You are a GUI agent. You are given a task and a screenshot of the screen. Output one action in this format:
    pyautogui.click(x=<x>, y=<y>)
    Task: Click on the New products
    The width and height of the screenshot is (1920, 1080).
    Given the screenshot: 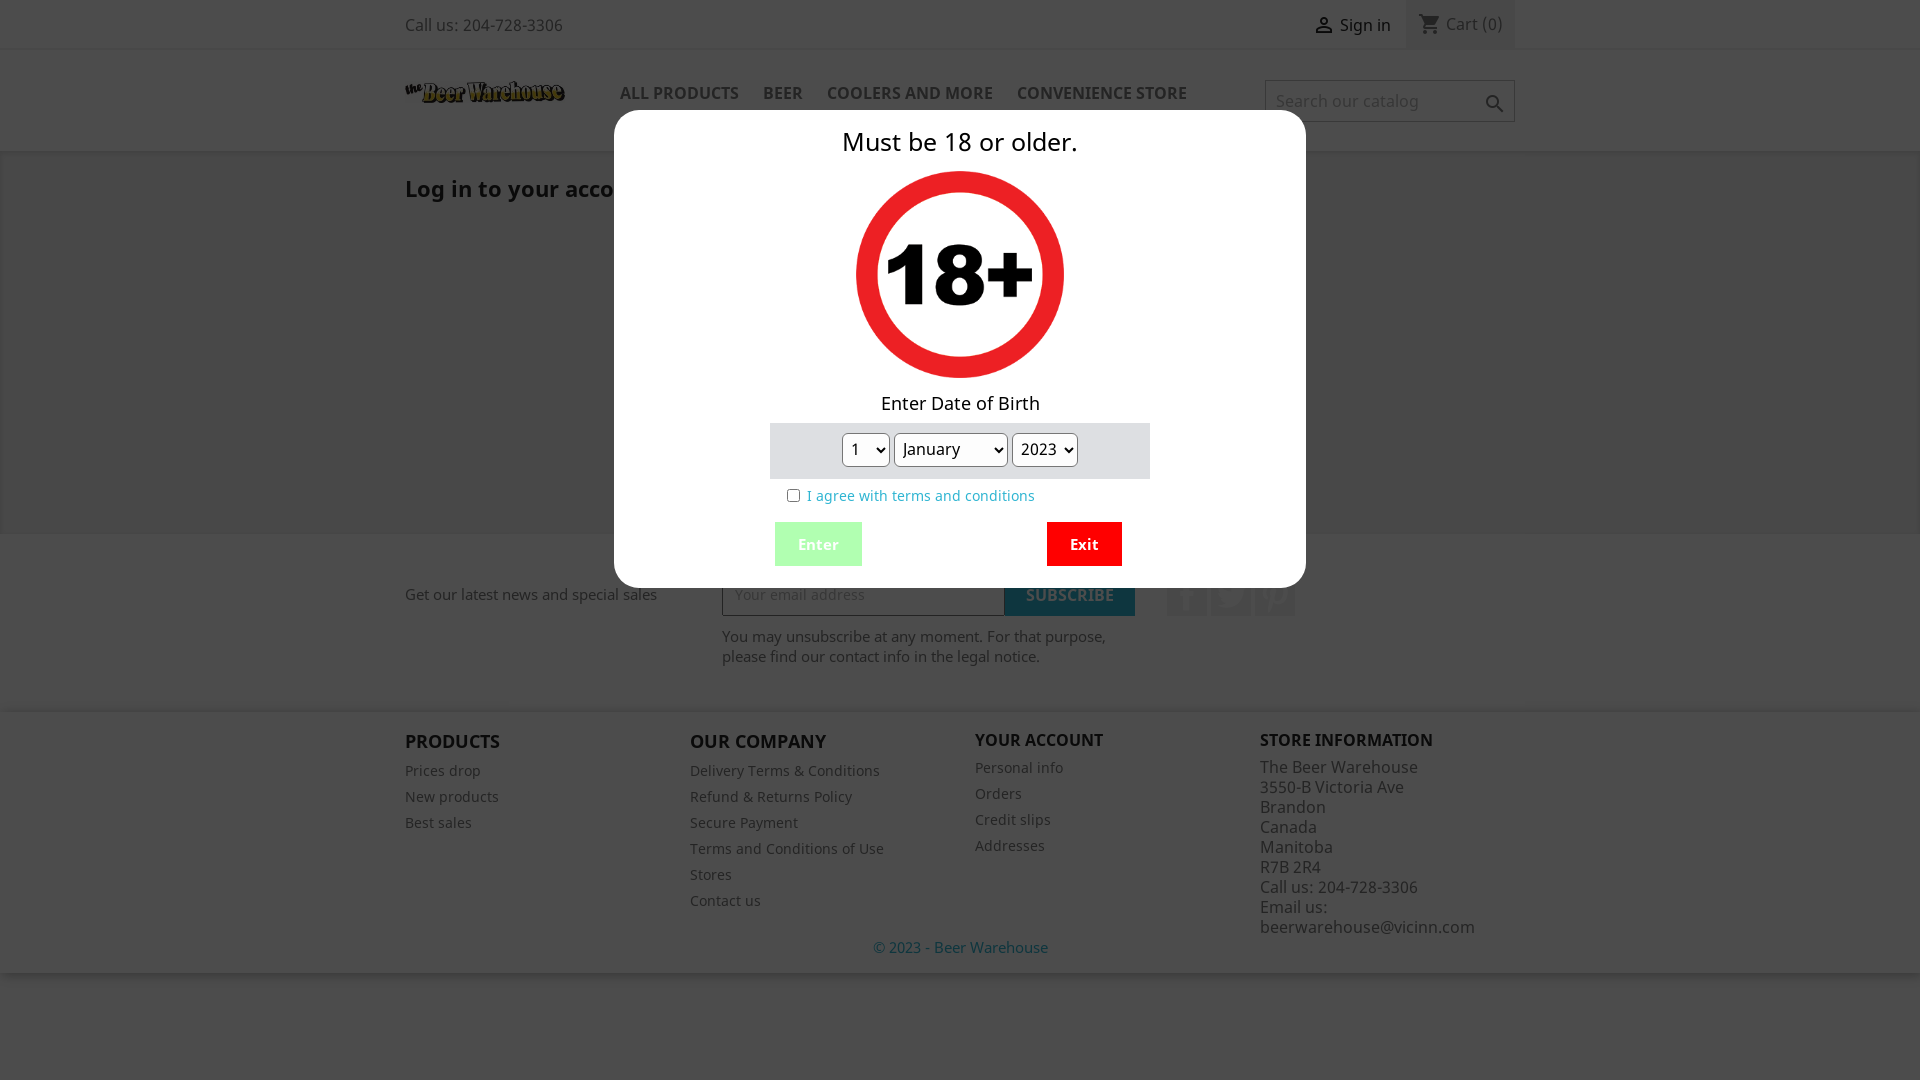 What is the action you would take?
    pyautogui.click(x=452, y=796)
    